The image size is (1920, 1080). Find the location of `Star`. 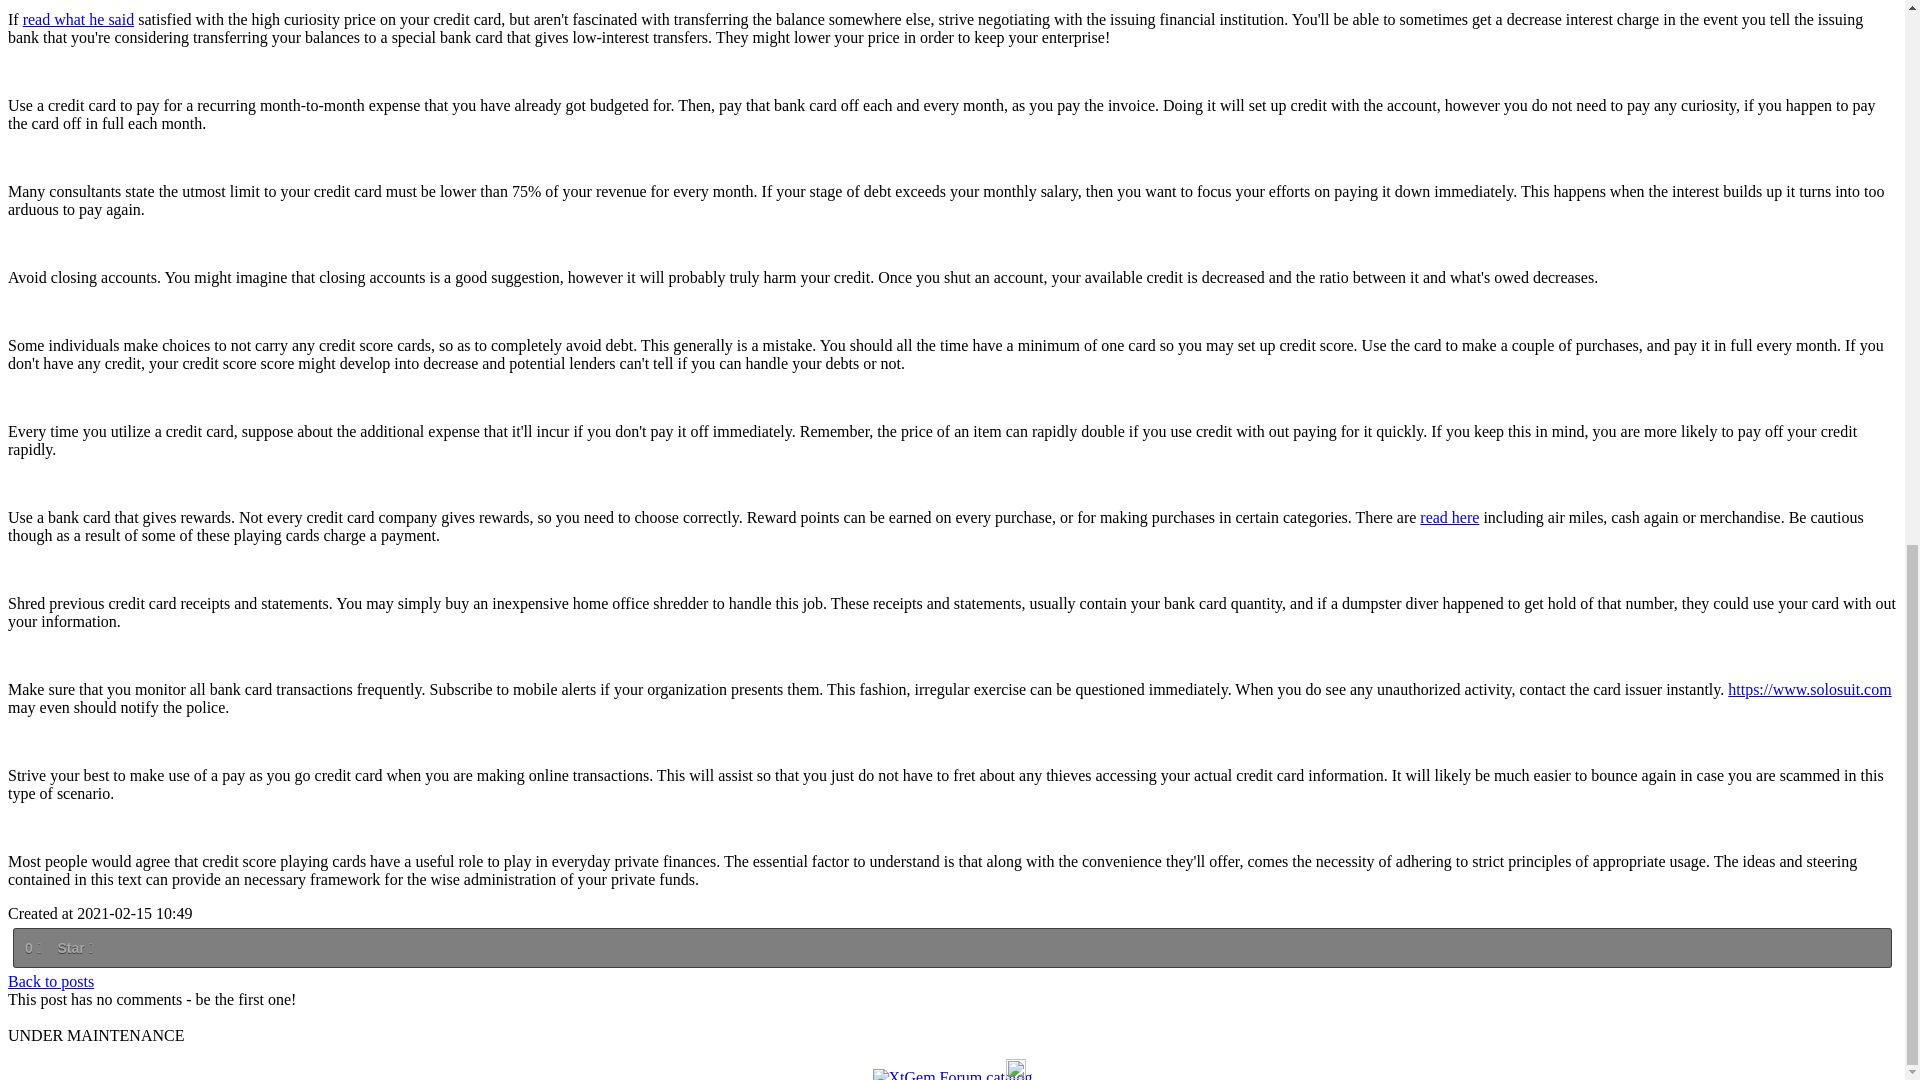

Star is located at coordinates (74, 948).